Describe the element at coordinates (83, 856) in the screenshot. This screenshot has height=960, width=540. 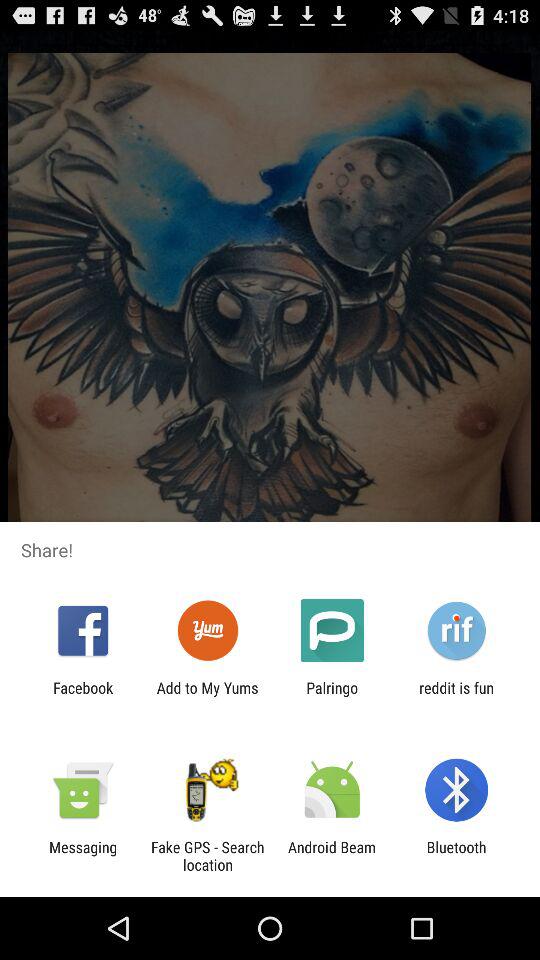
I see `flip to the messaging item` at that location.